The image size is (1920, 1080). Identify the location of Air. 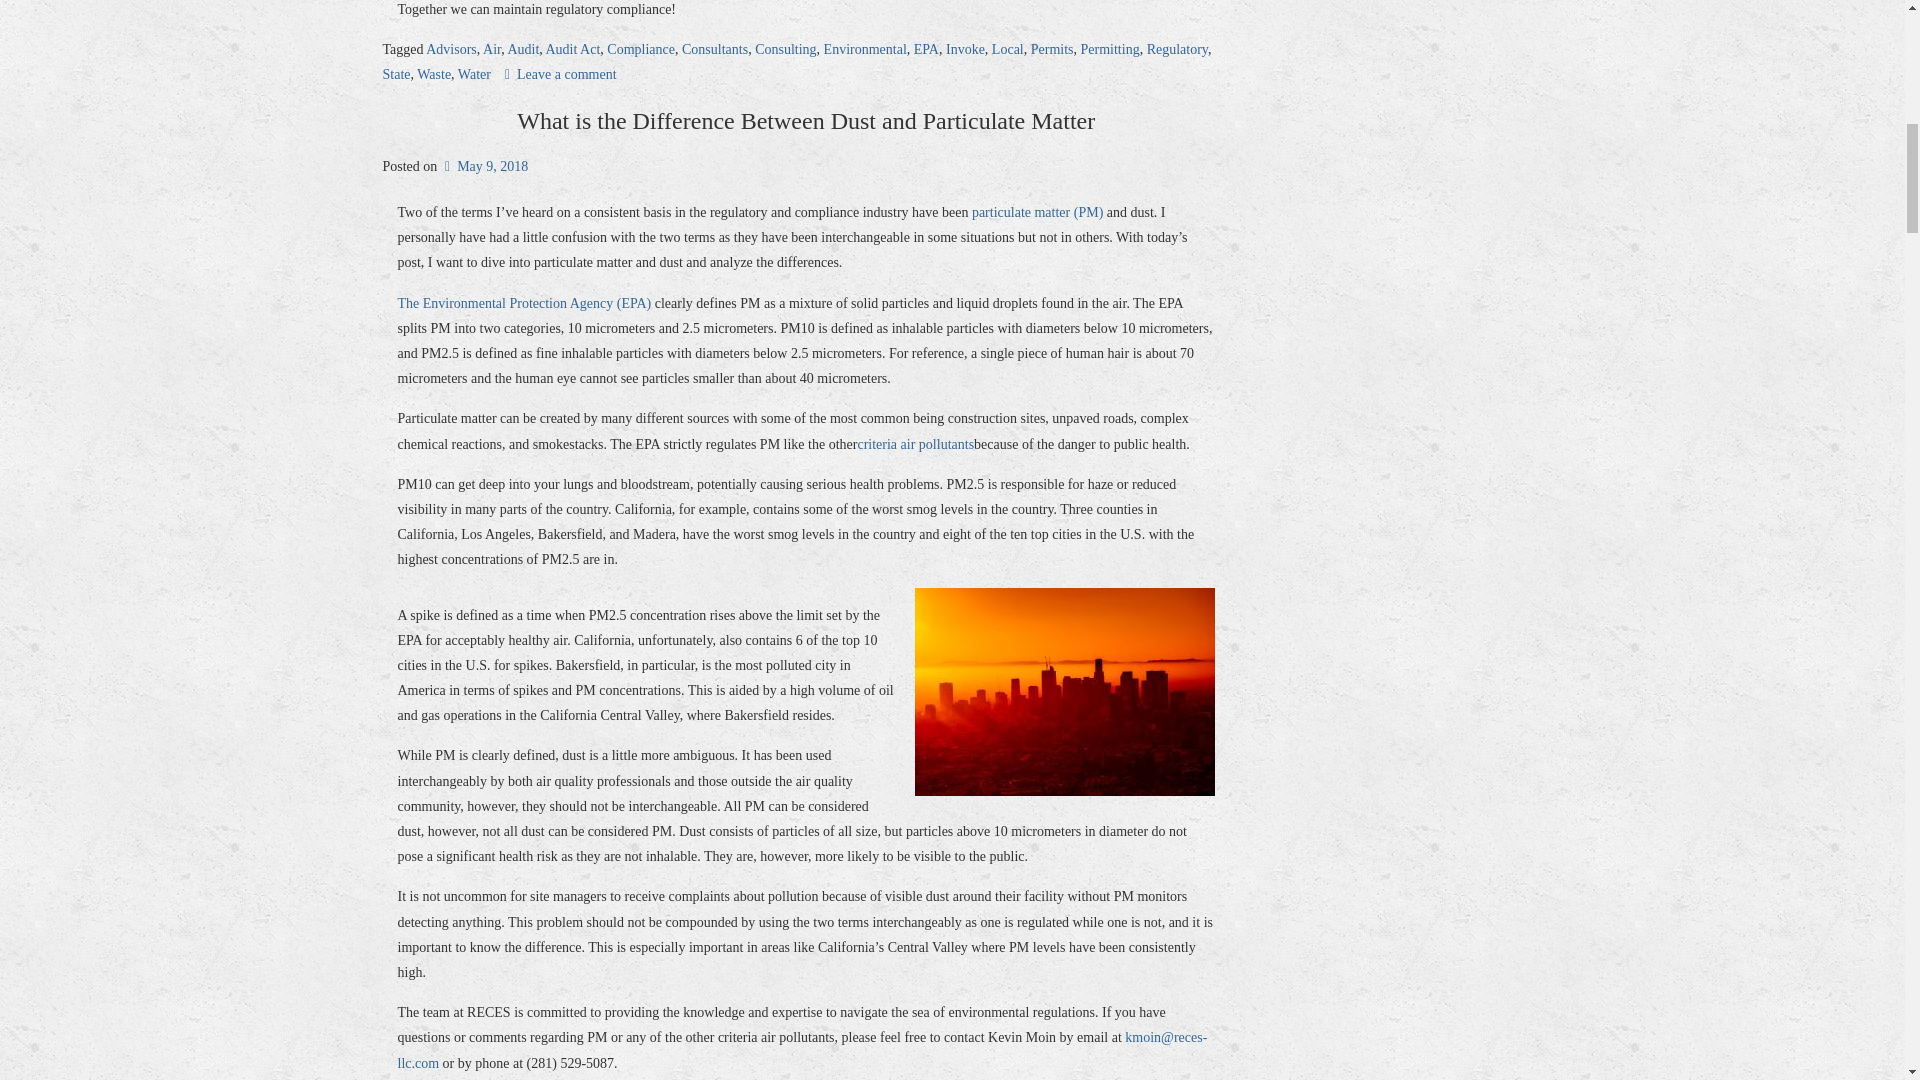
(492, 50).